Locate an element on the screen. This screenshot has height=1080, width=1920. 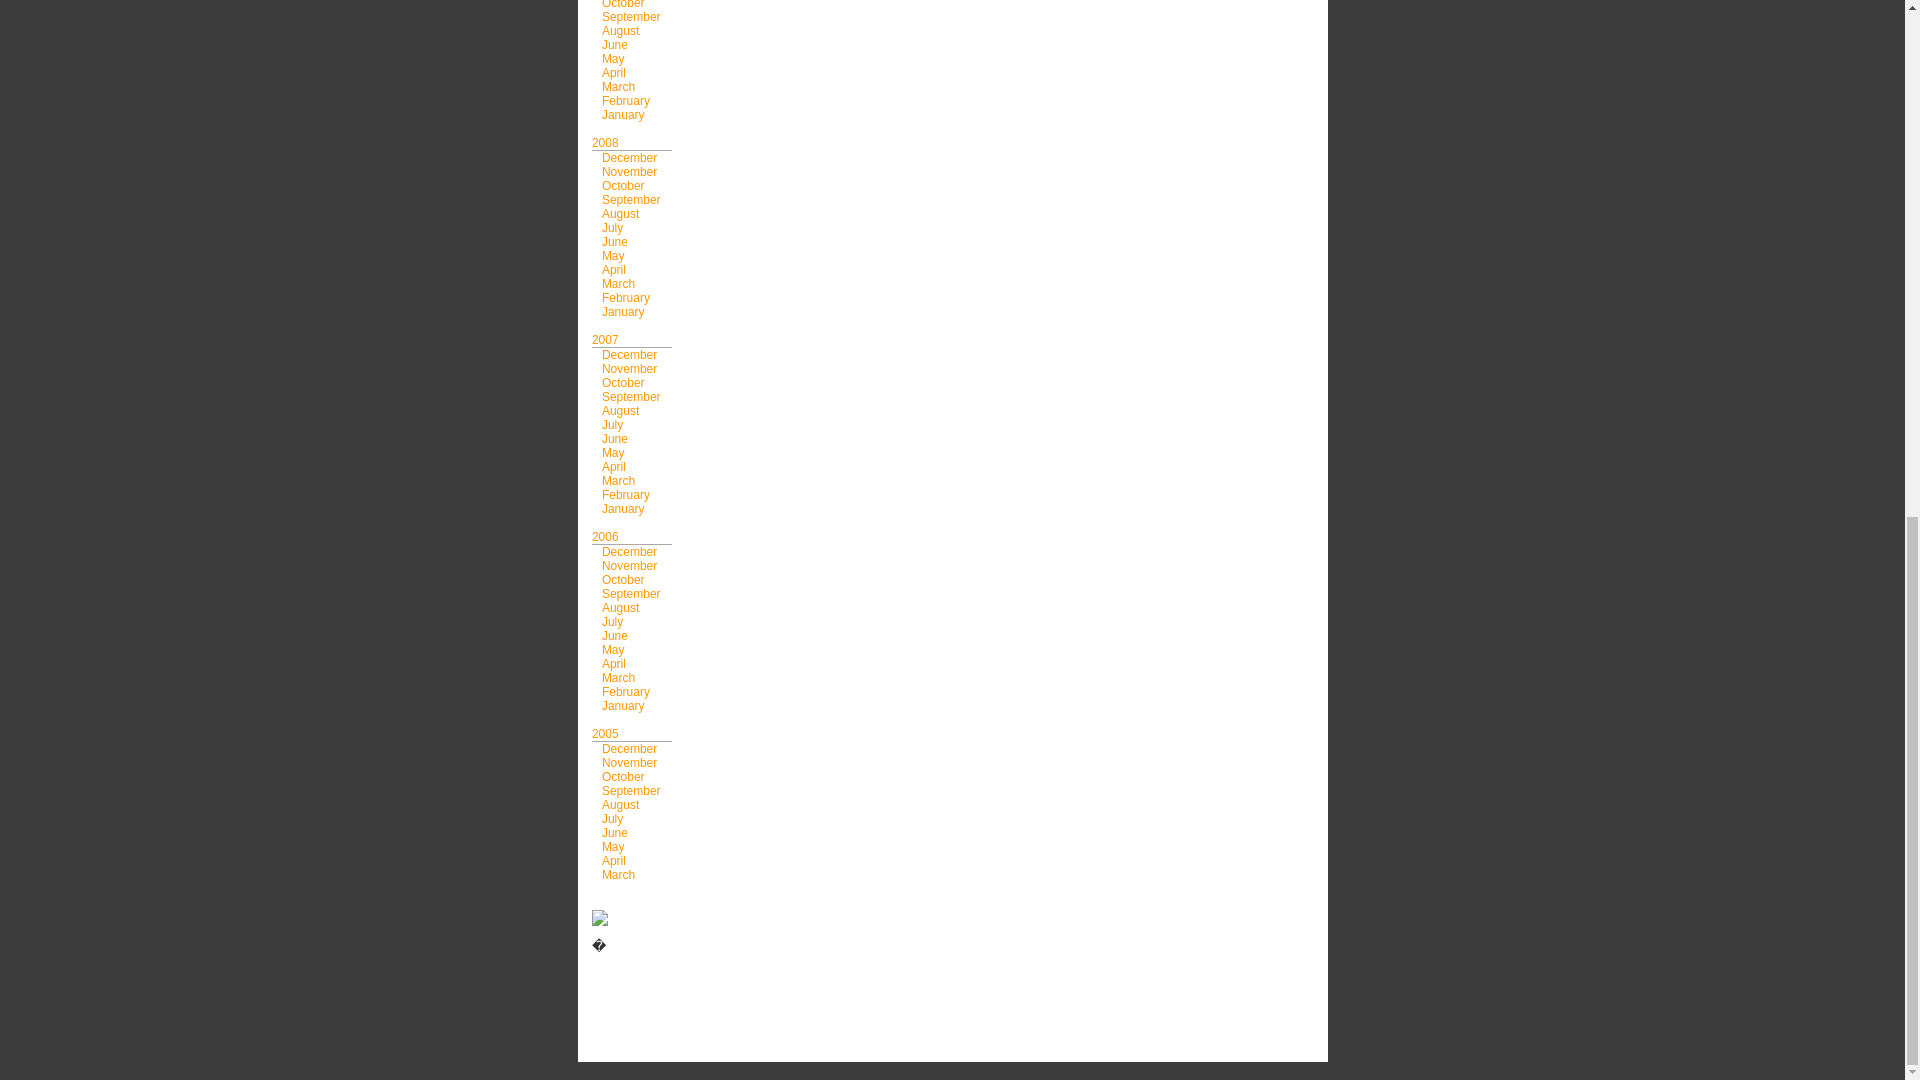
August is located at coordinates (620, 30).